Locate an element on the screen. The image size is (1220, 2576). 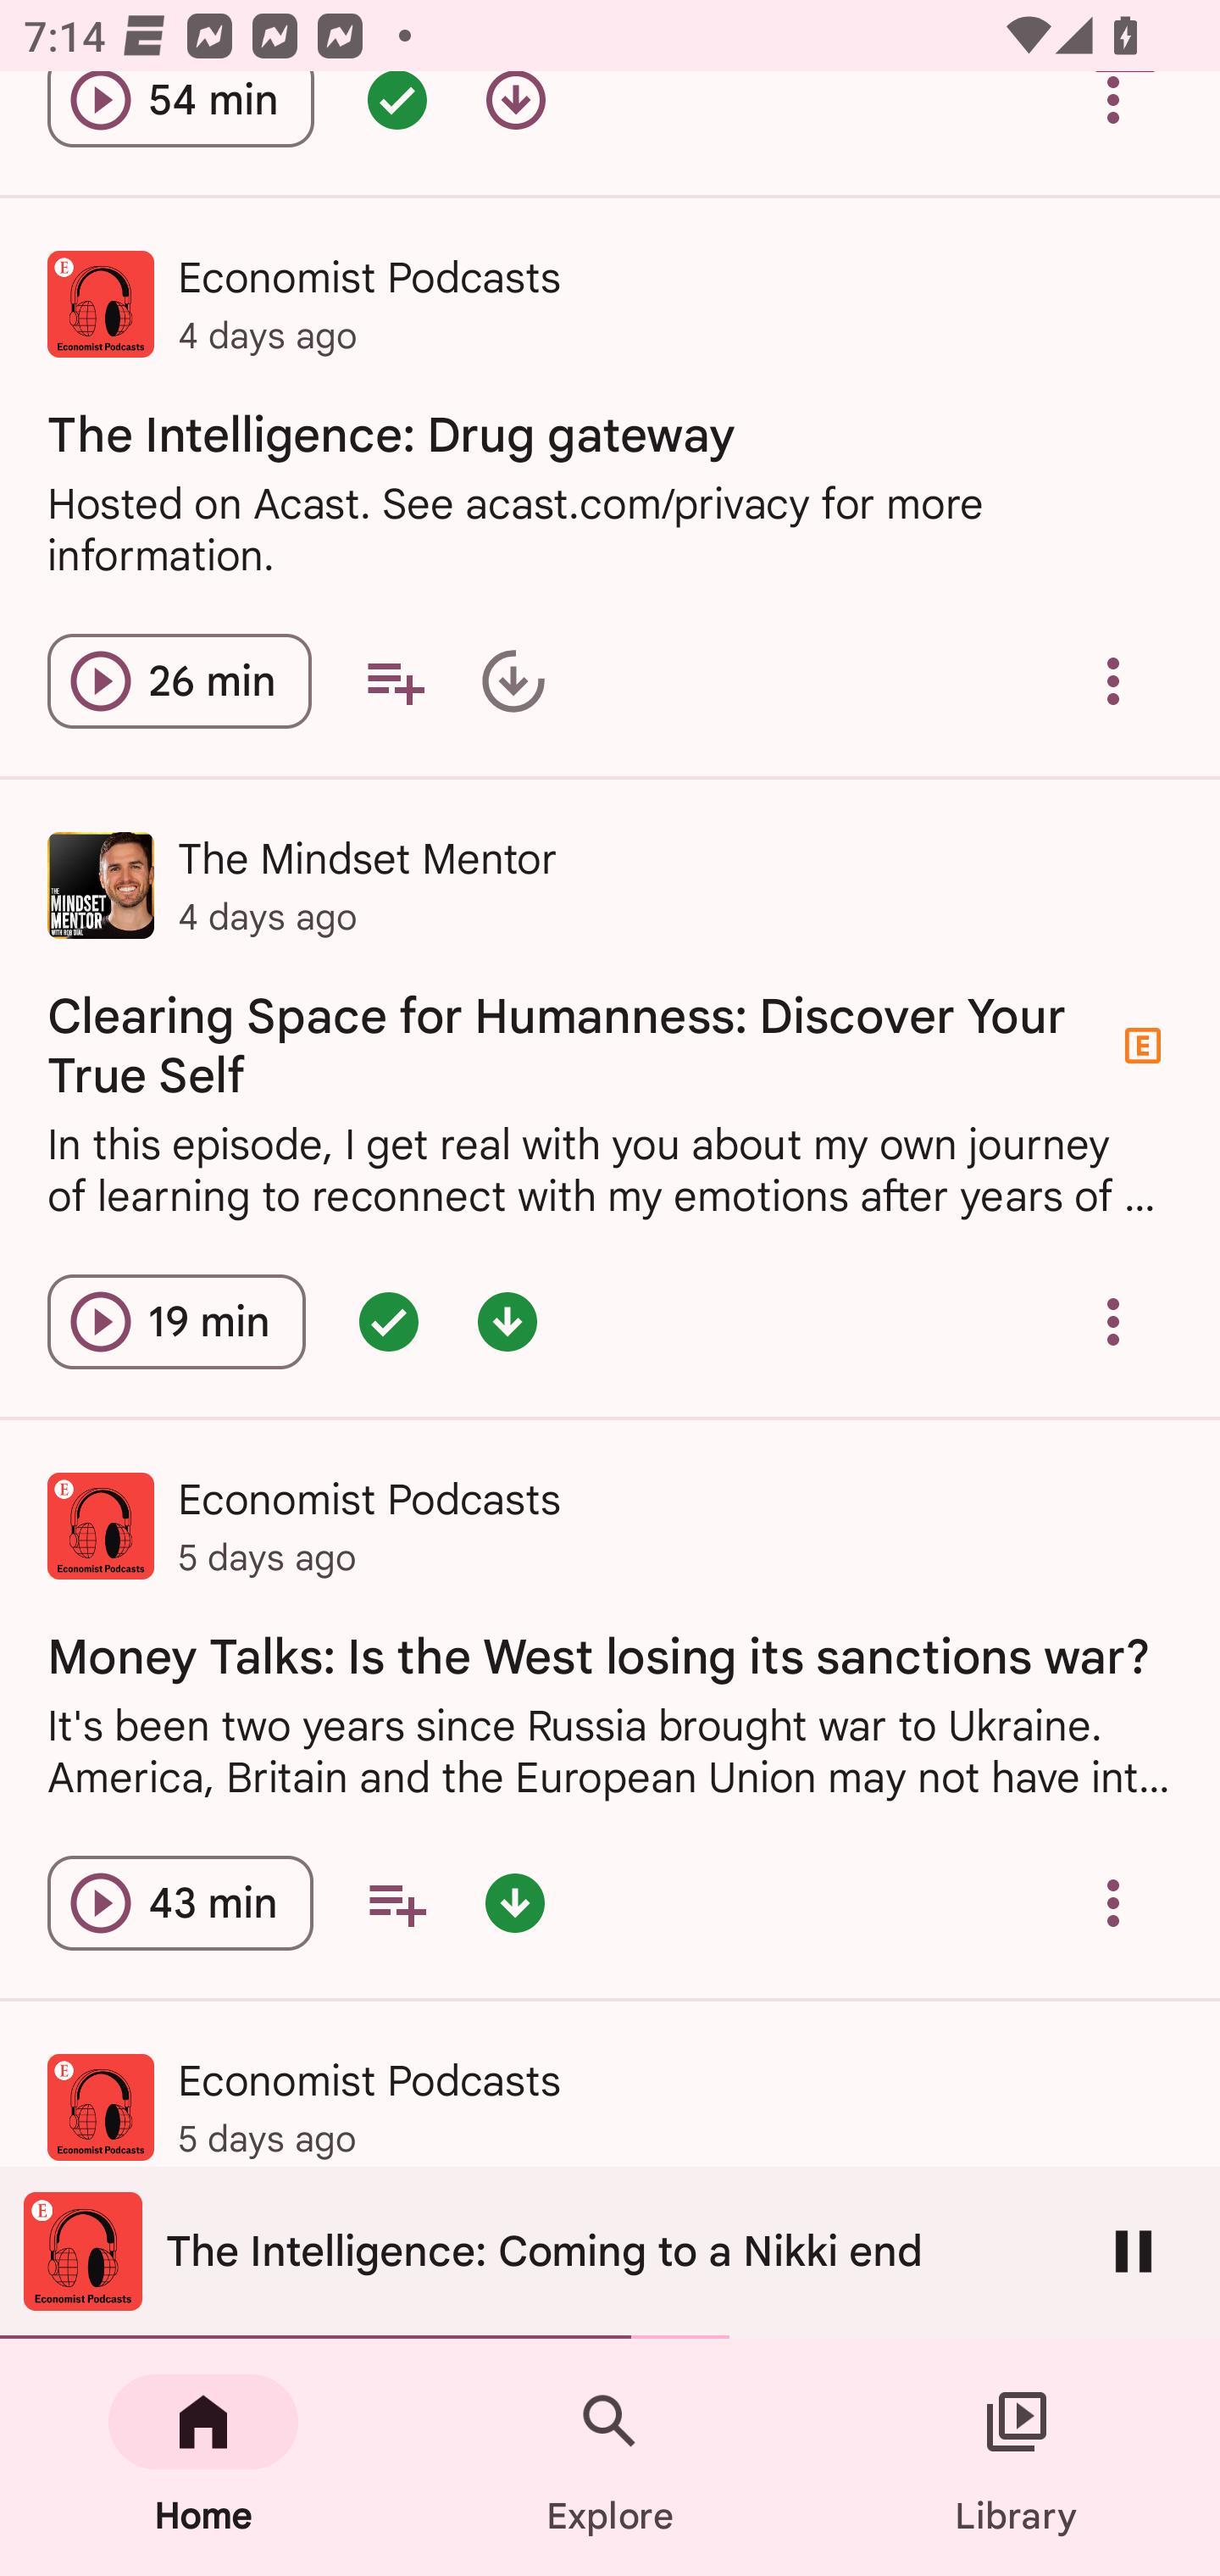
Episode queued - double tap for options is located at coordinates (388, 1322).